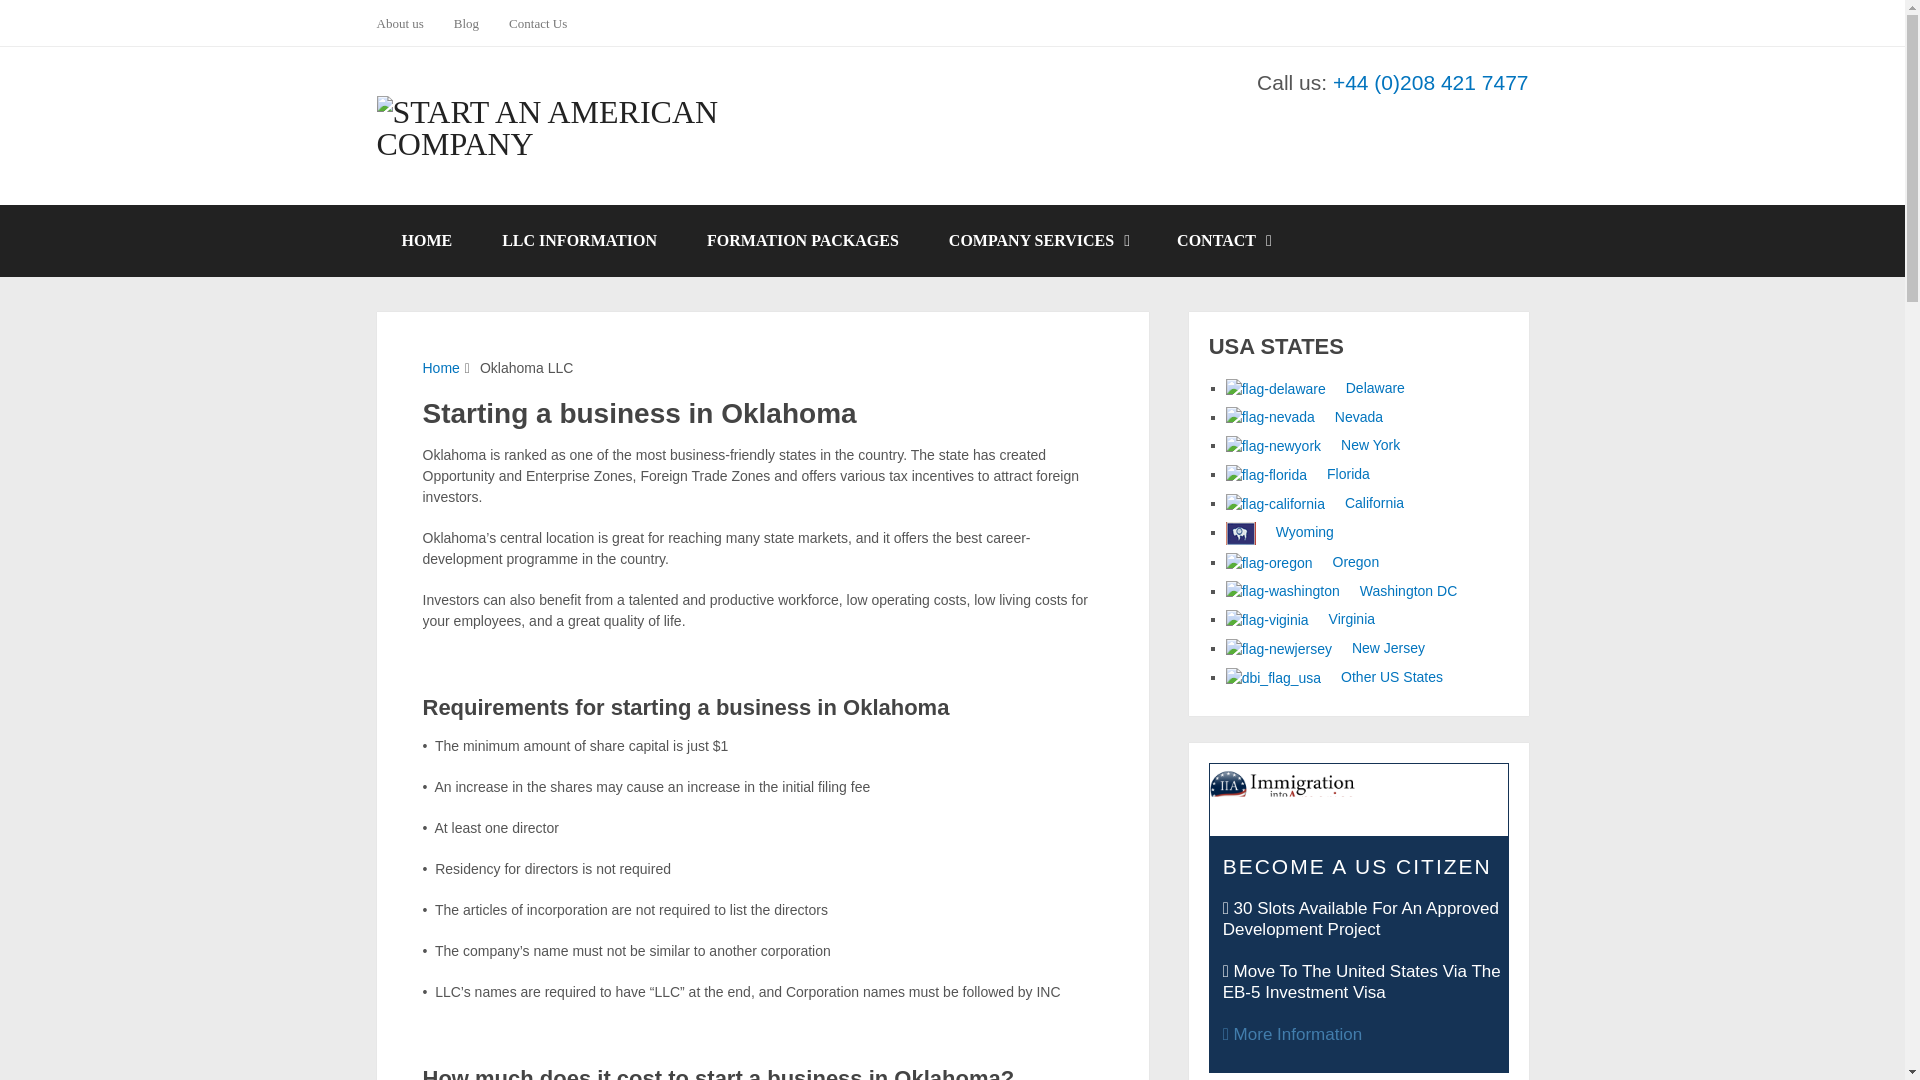 This screenshot has height=1080, width=1920. I want to click on New Jersey, so click(1325, 648).